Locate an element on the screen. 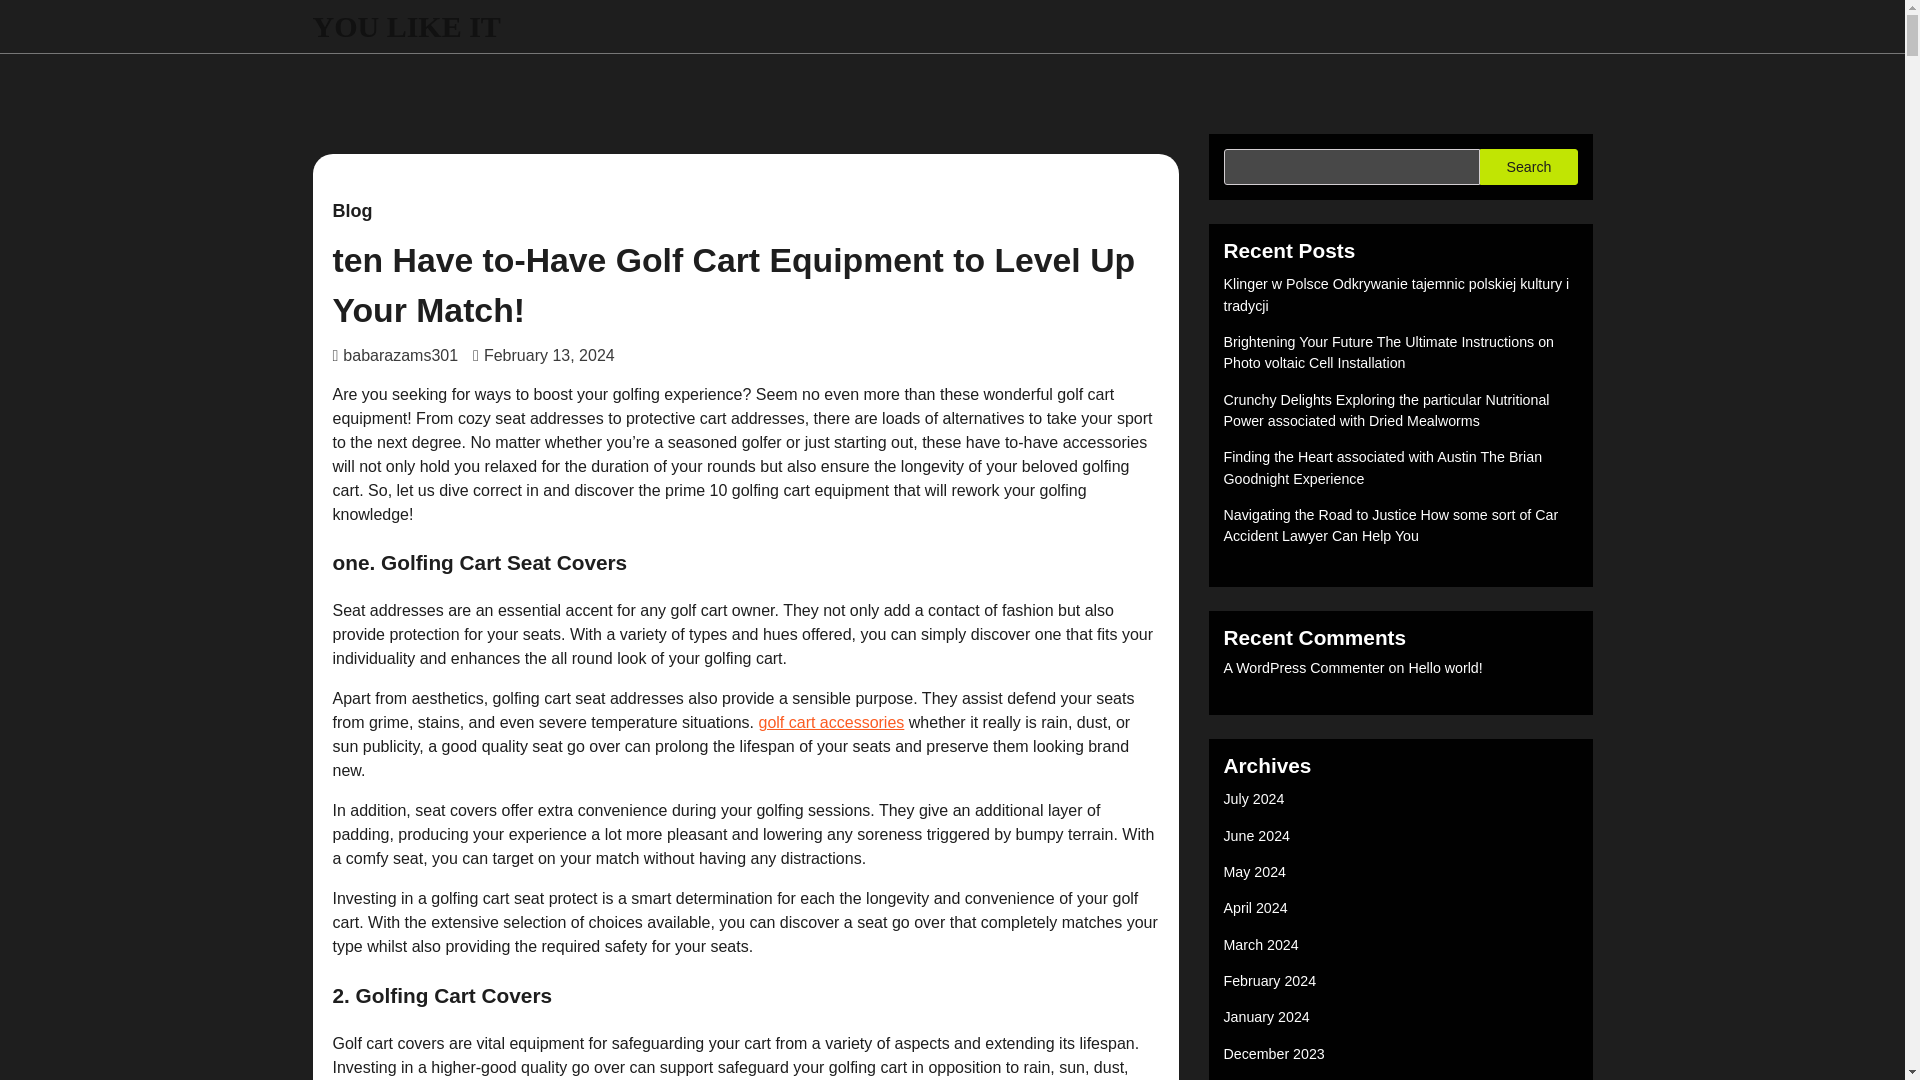 This screenshot has width=1920, height=1080. May 2024 is located at coordinates (1255, 872).